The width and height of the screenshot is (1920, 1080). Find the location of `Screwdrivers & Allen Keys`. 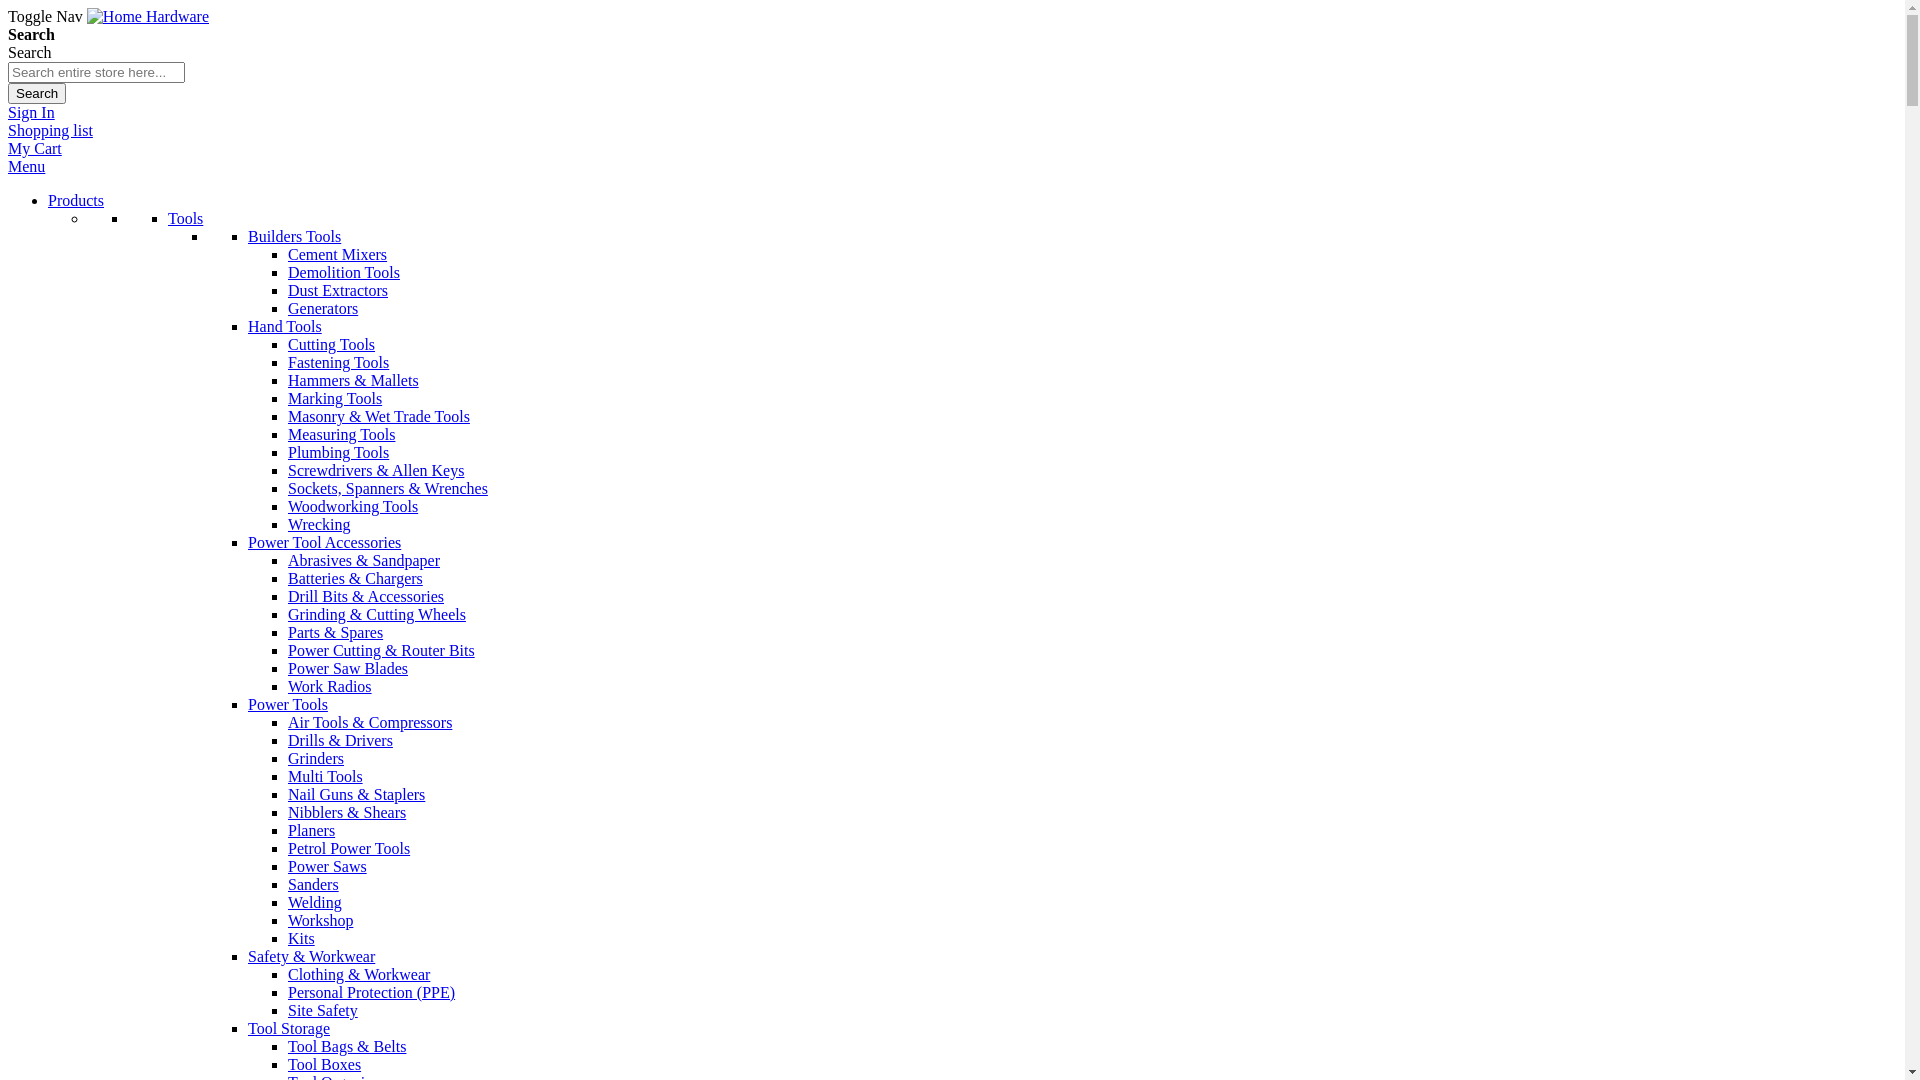

Screwdrivers & Allen Keys is located at coordinates (376, 470).